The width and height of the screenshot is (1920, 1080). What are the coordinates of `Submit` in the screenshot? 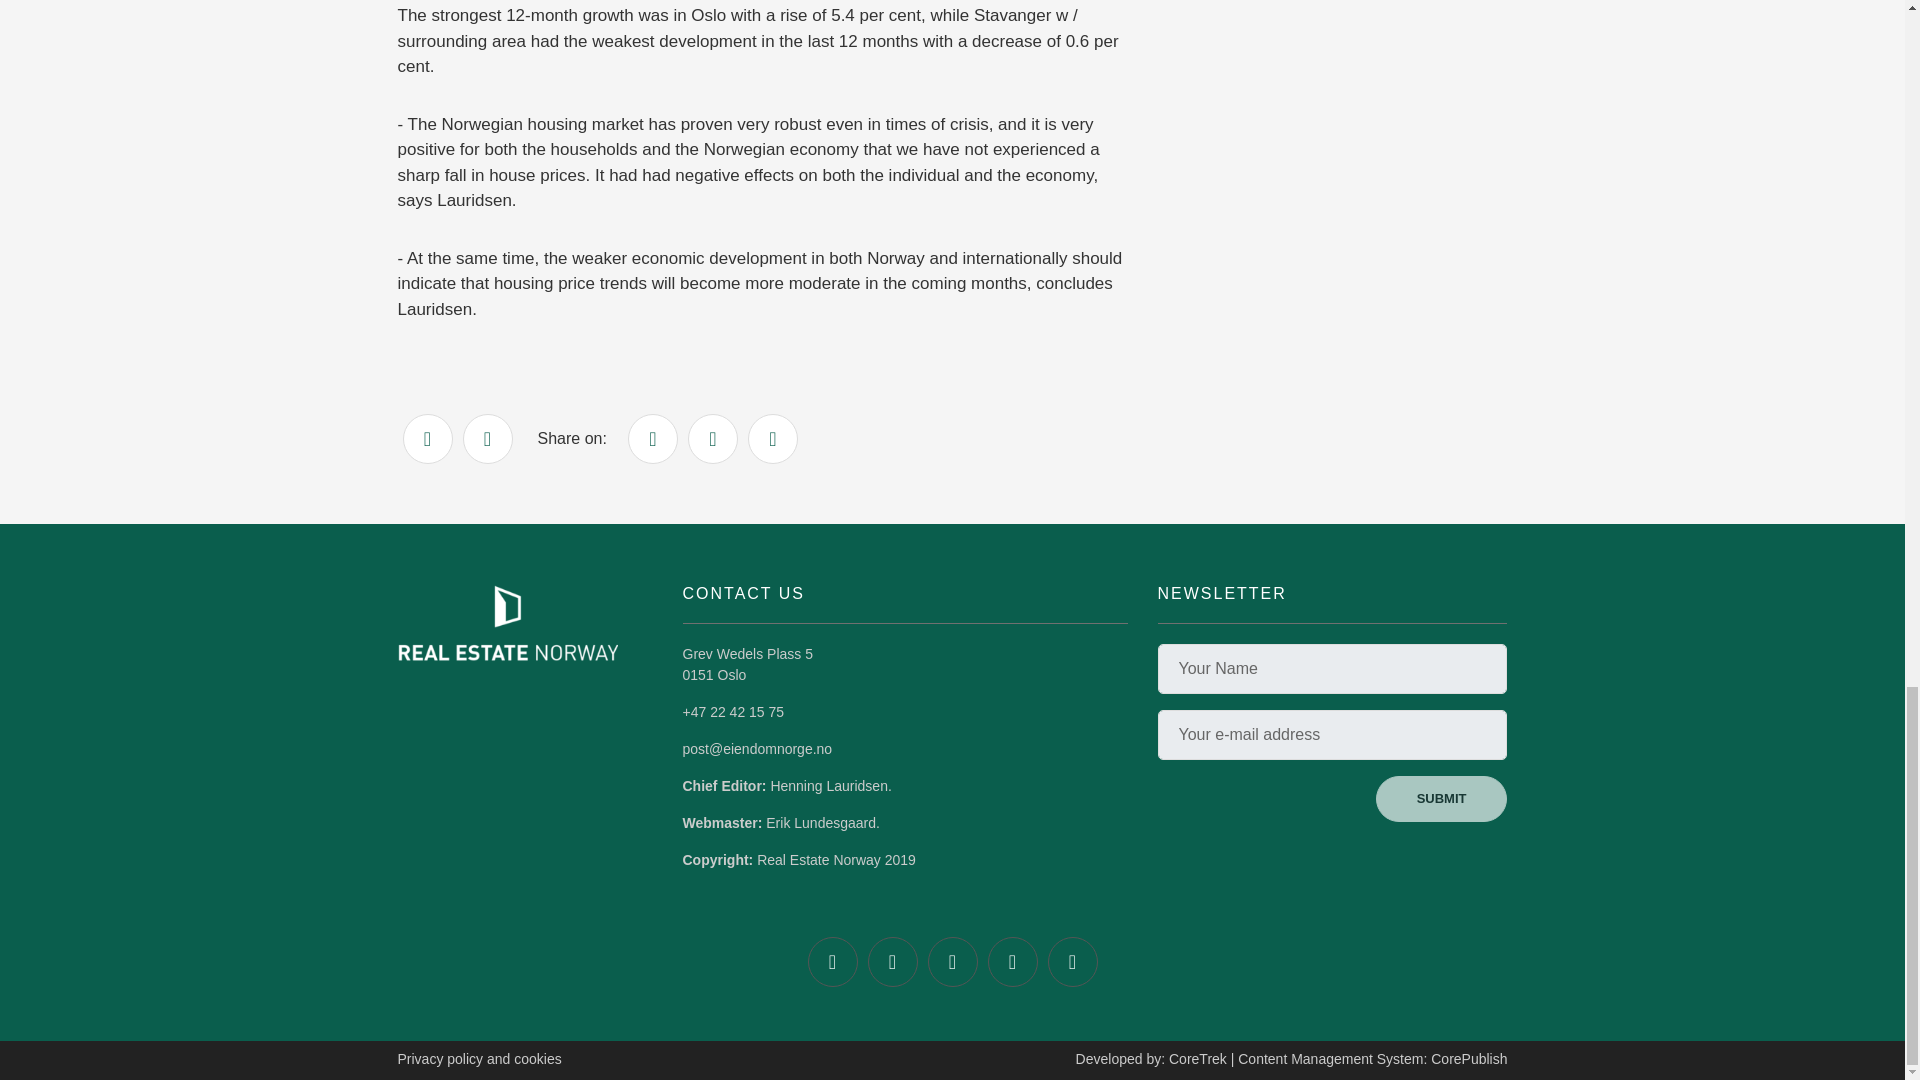 It's located at (1442, 798).